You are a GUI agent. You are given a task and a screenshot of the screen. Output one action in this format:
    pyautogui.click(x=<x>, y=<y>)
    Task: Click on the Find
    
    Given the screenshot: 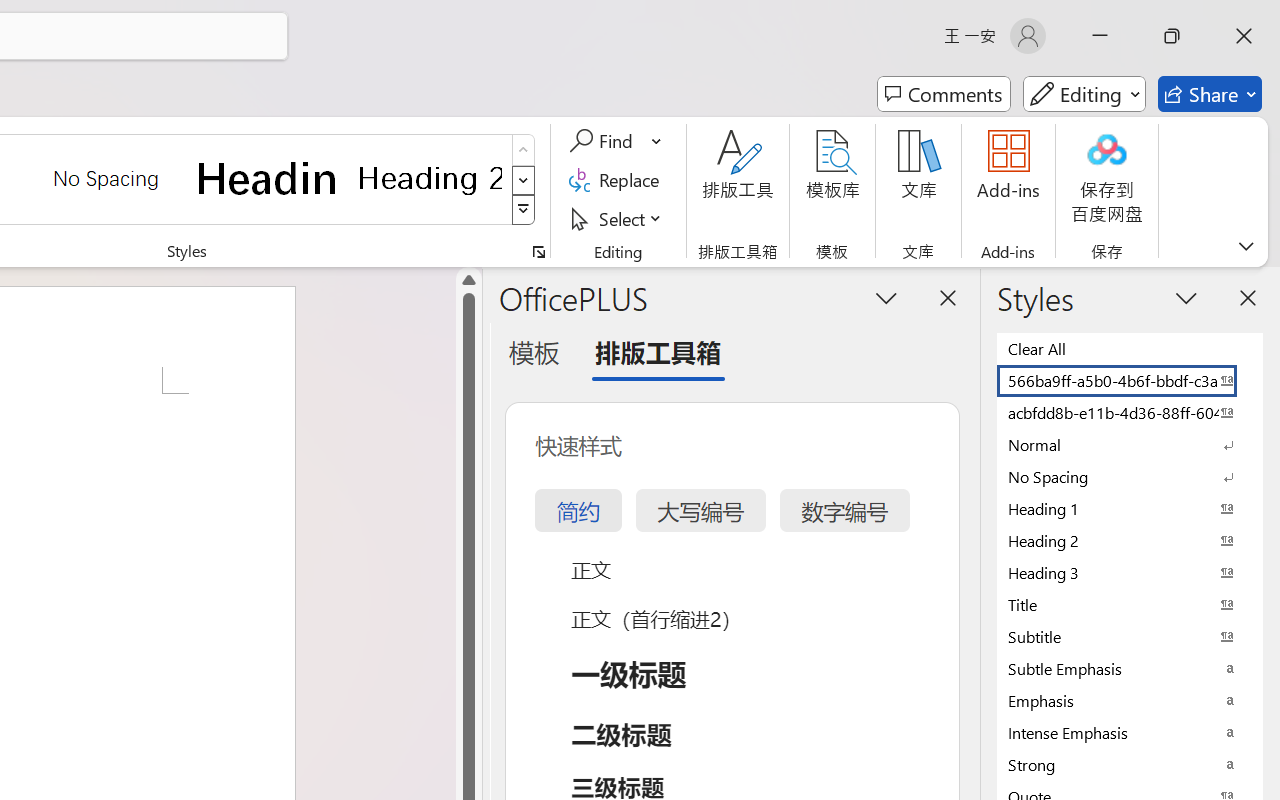 What is the action you would take?
    pyautogui.click(x=616, y=141)
    